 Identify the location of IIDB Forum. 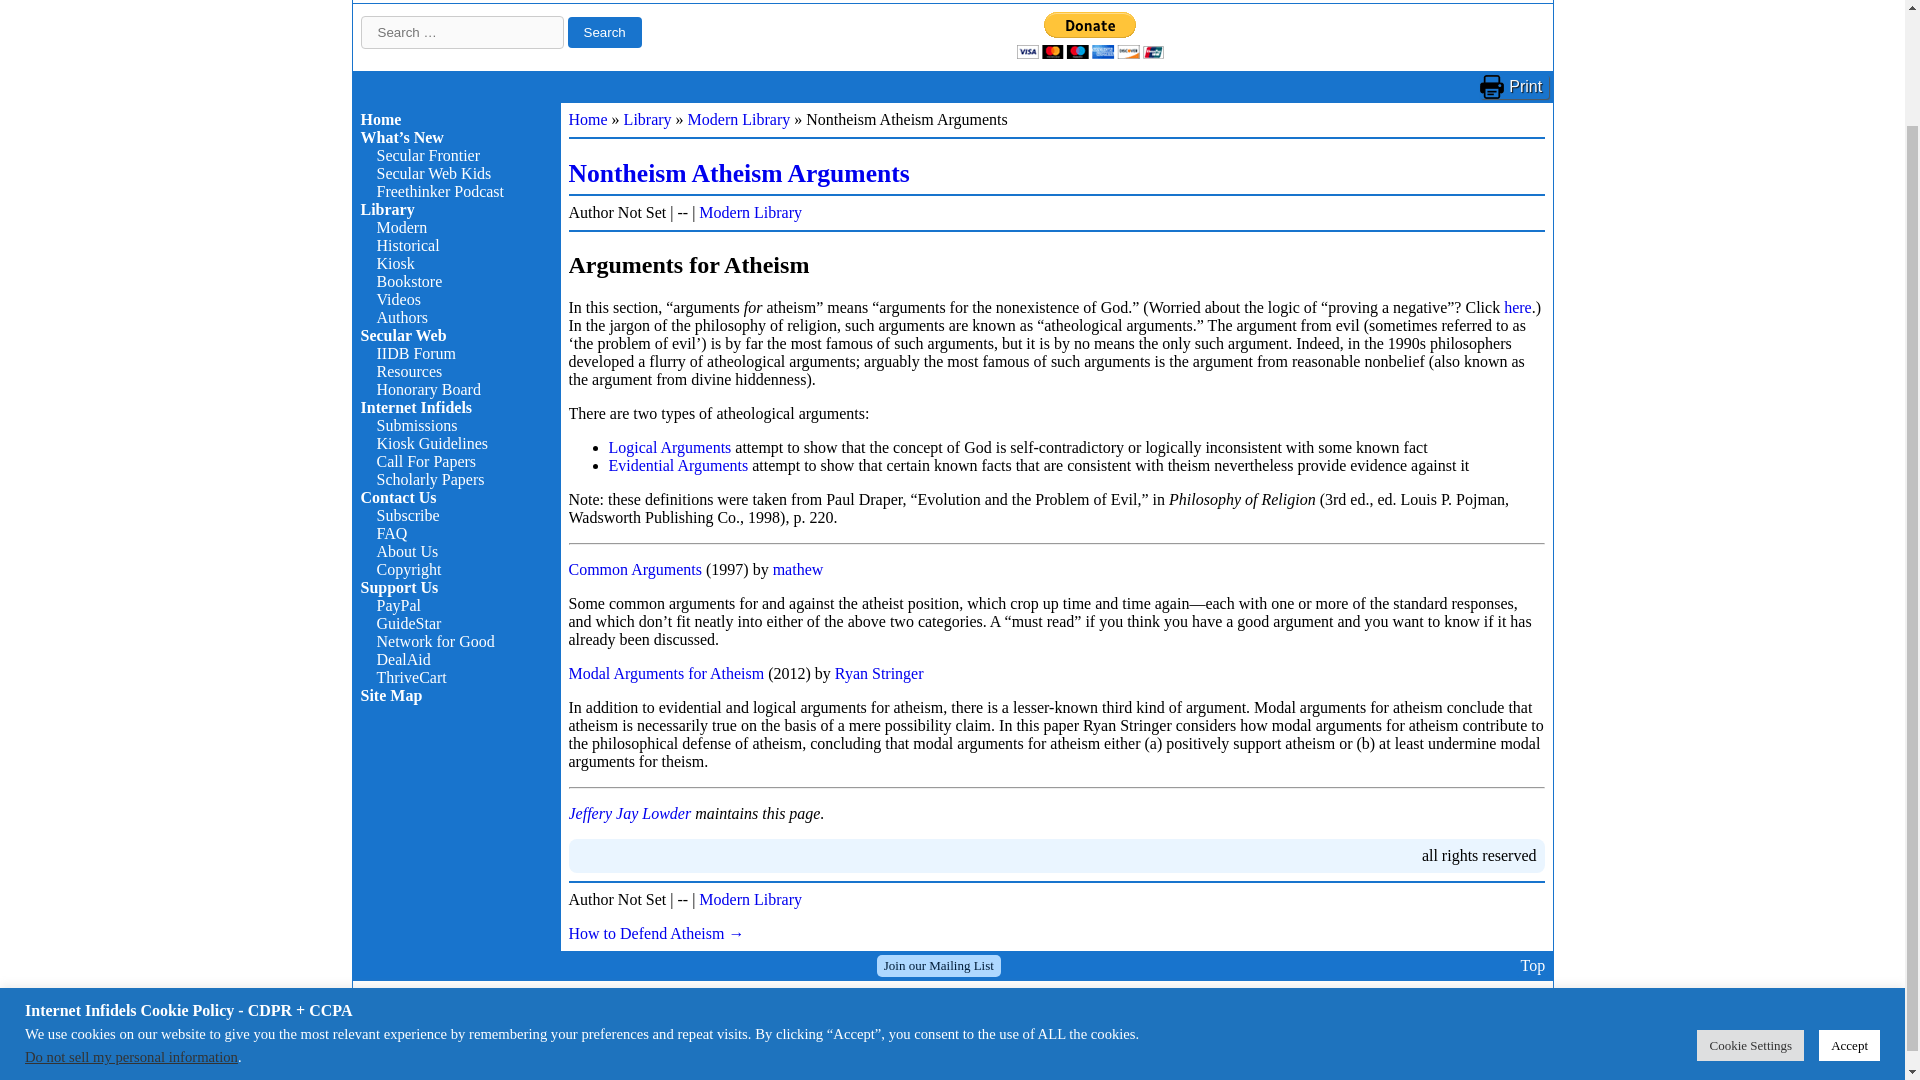
(416, 352).